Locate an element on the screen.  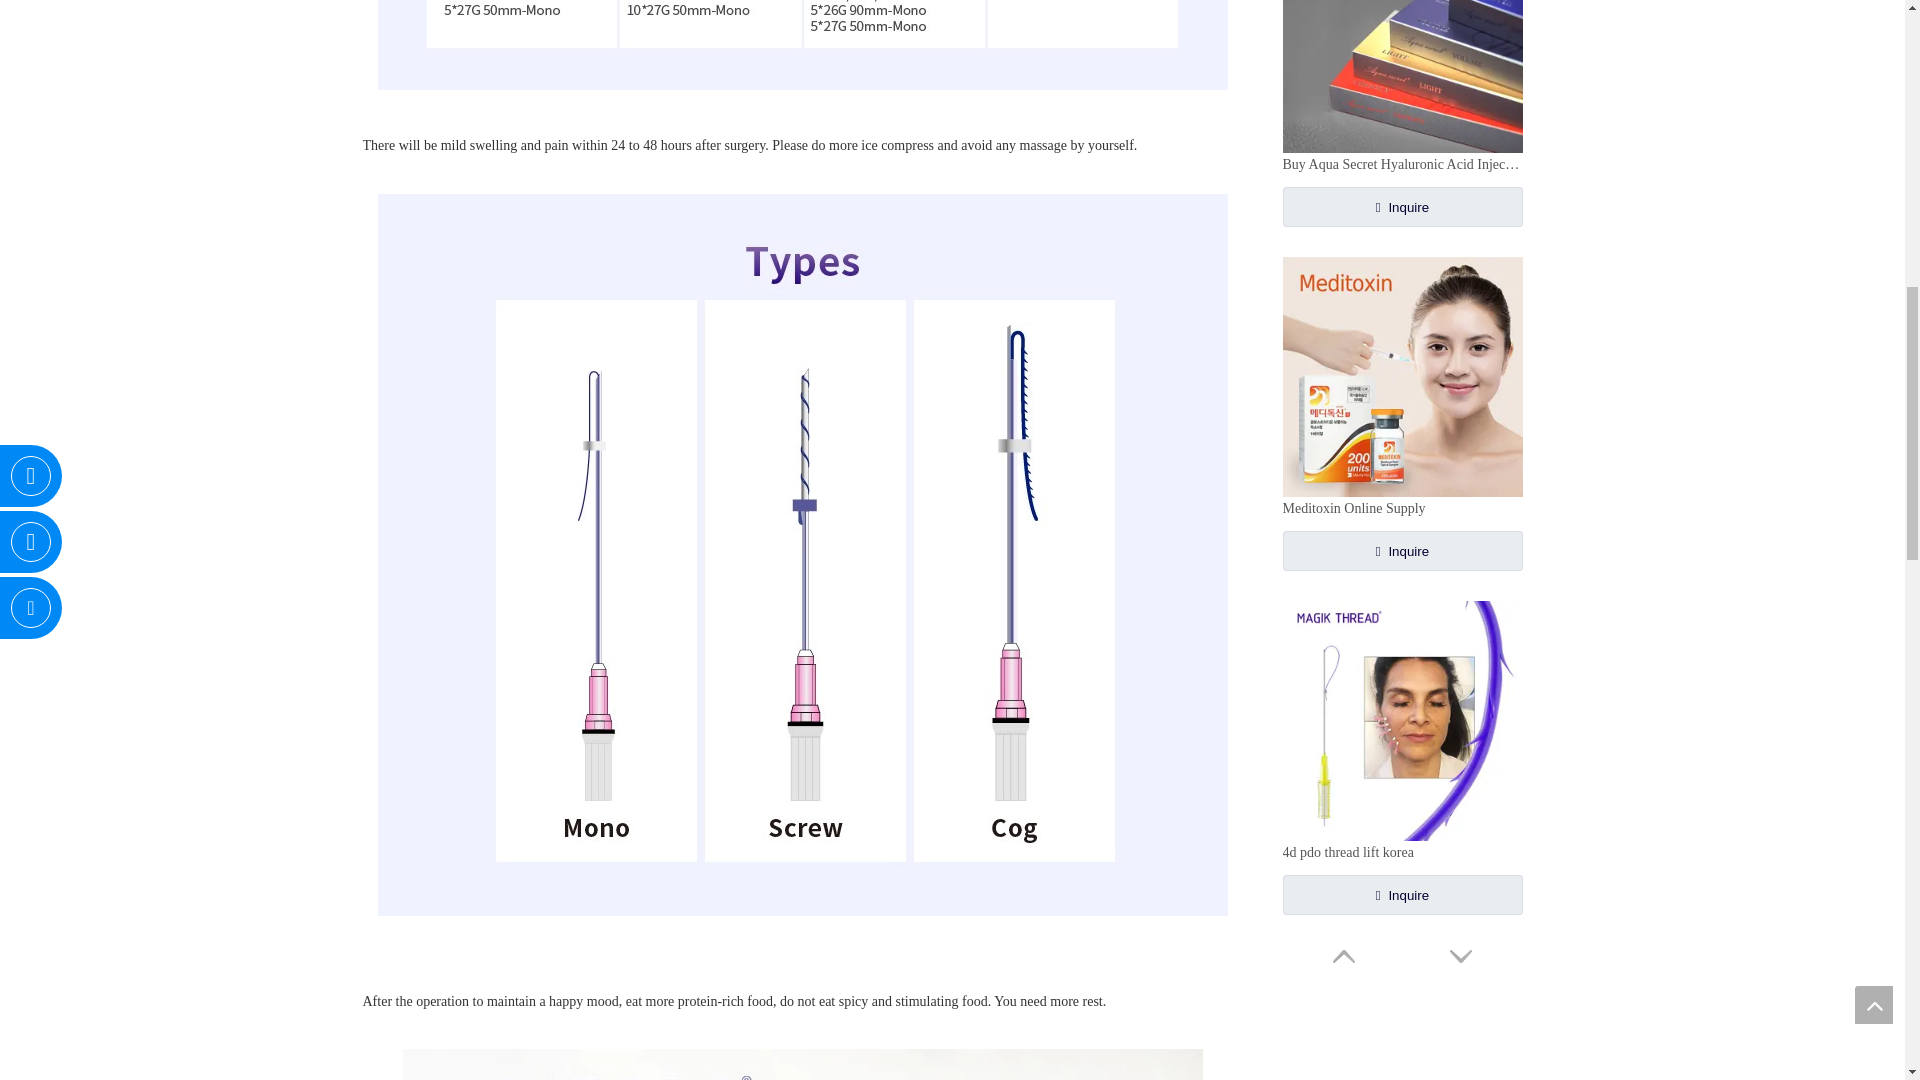
4d pdo thread lift korea is located at coordinates (1402, 853).